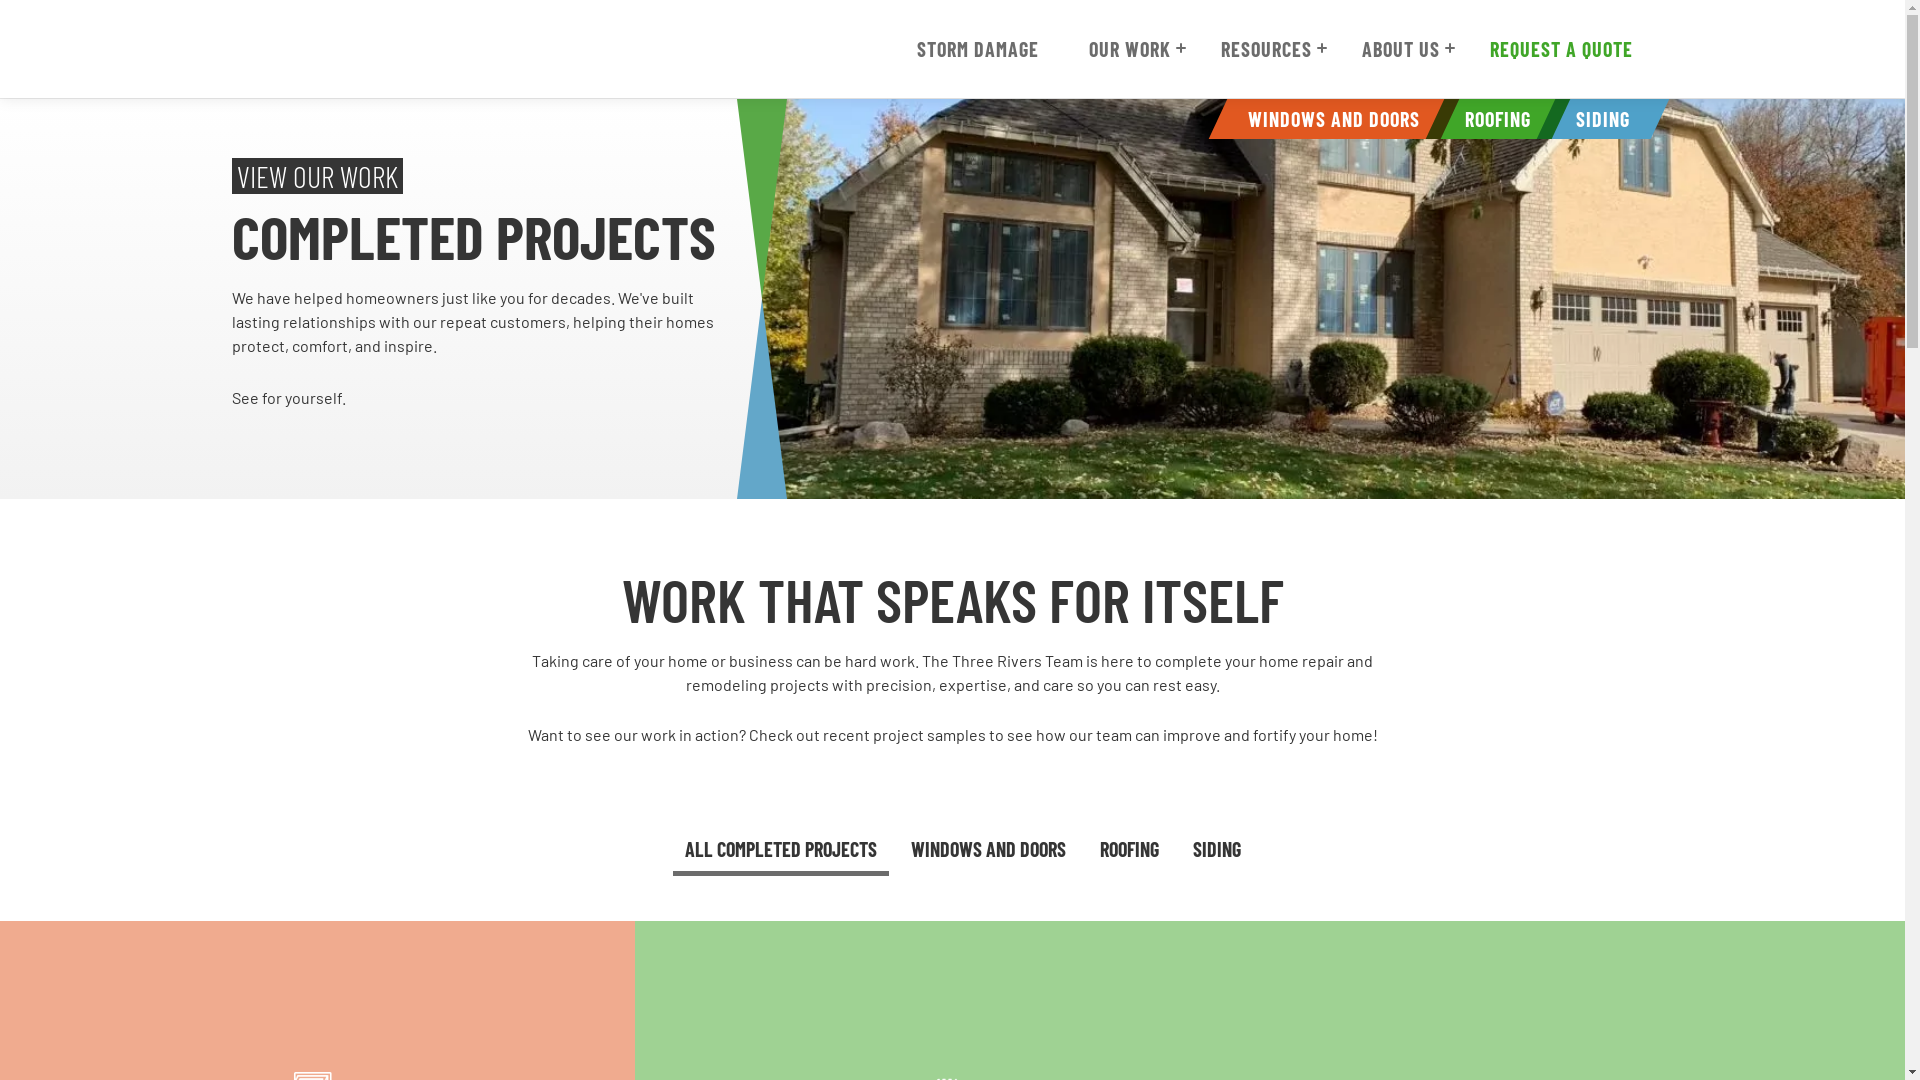  Describe the element at coordinates (1401, 49) in the screenshot. I see `ABOUT US` at that location.